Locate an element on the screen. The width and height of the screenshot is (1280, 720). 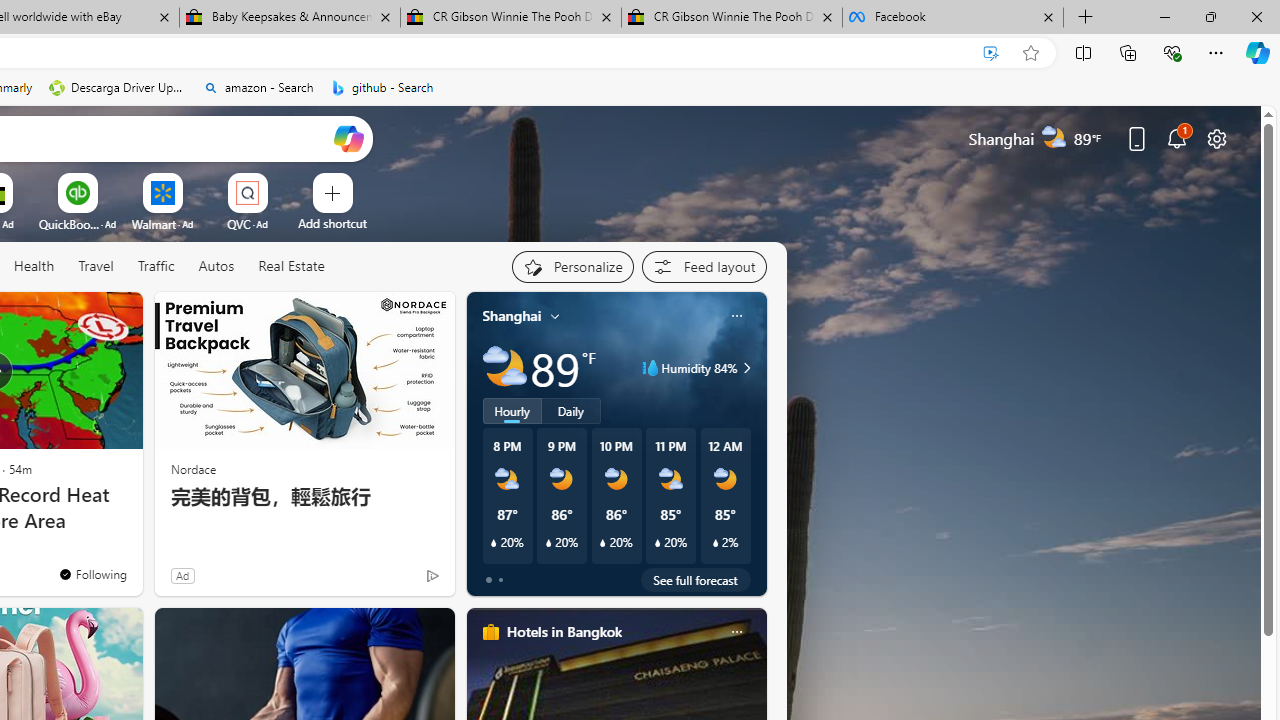
See full forecast is located at coordinates (696, 580).